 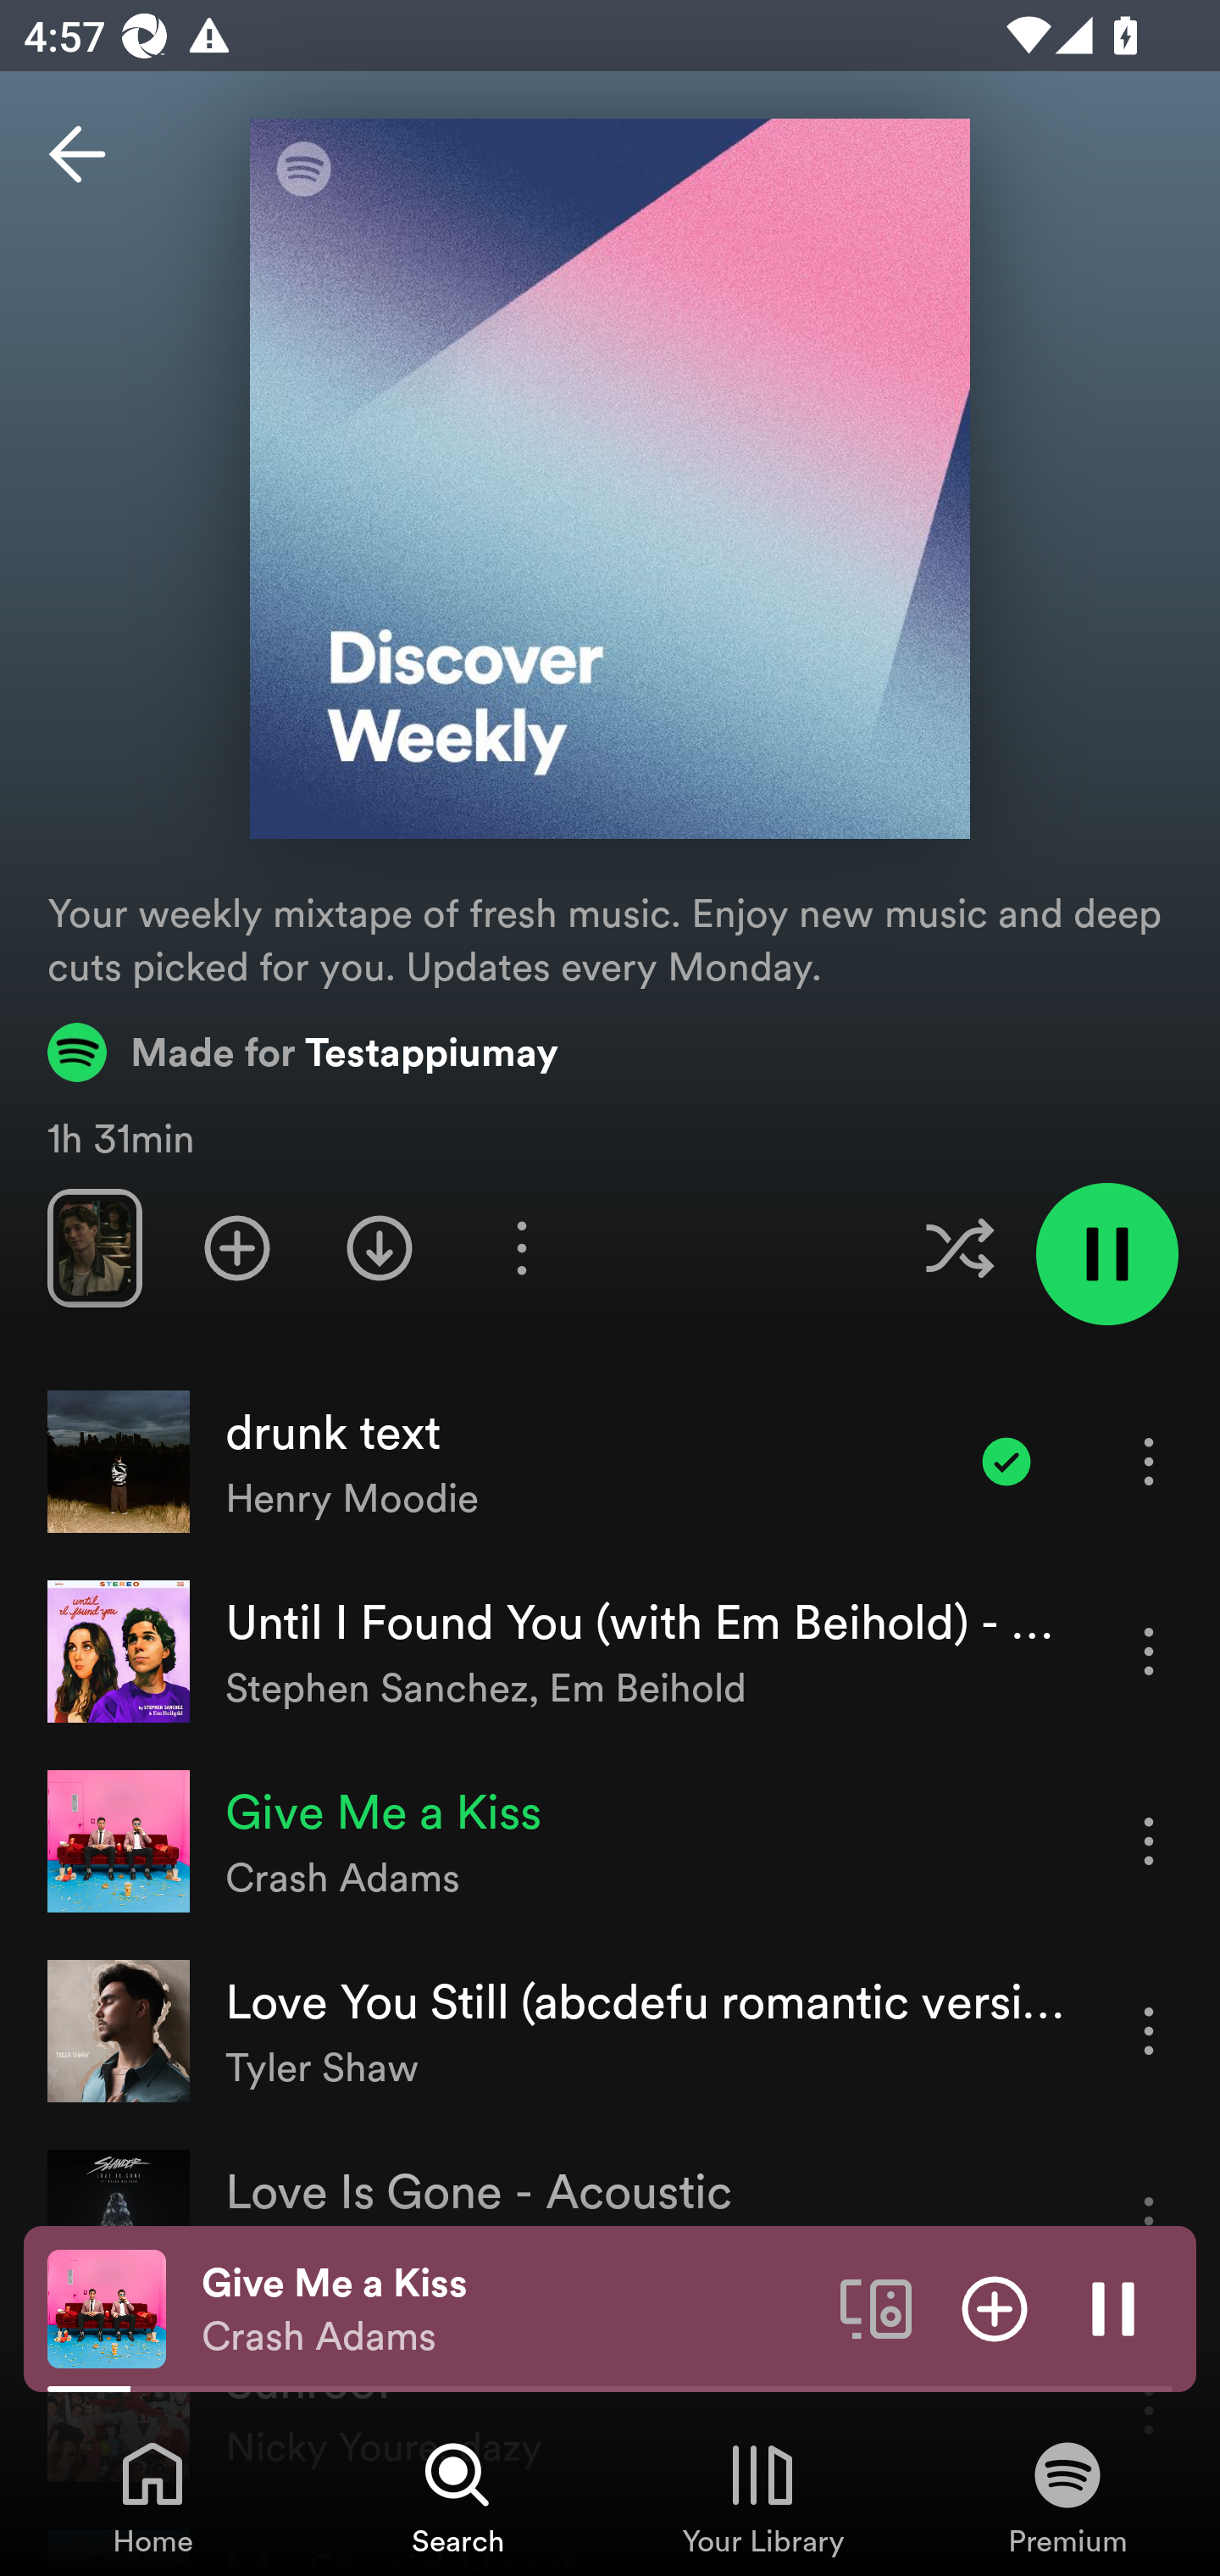 I want to click on Made for Testappiumay, so click(x=303, y=1052).